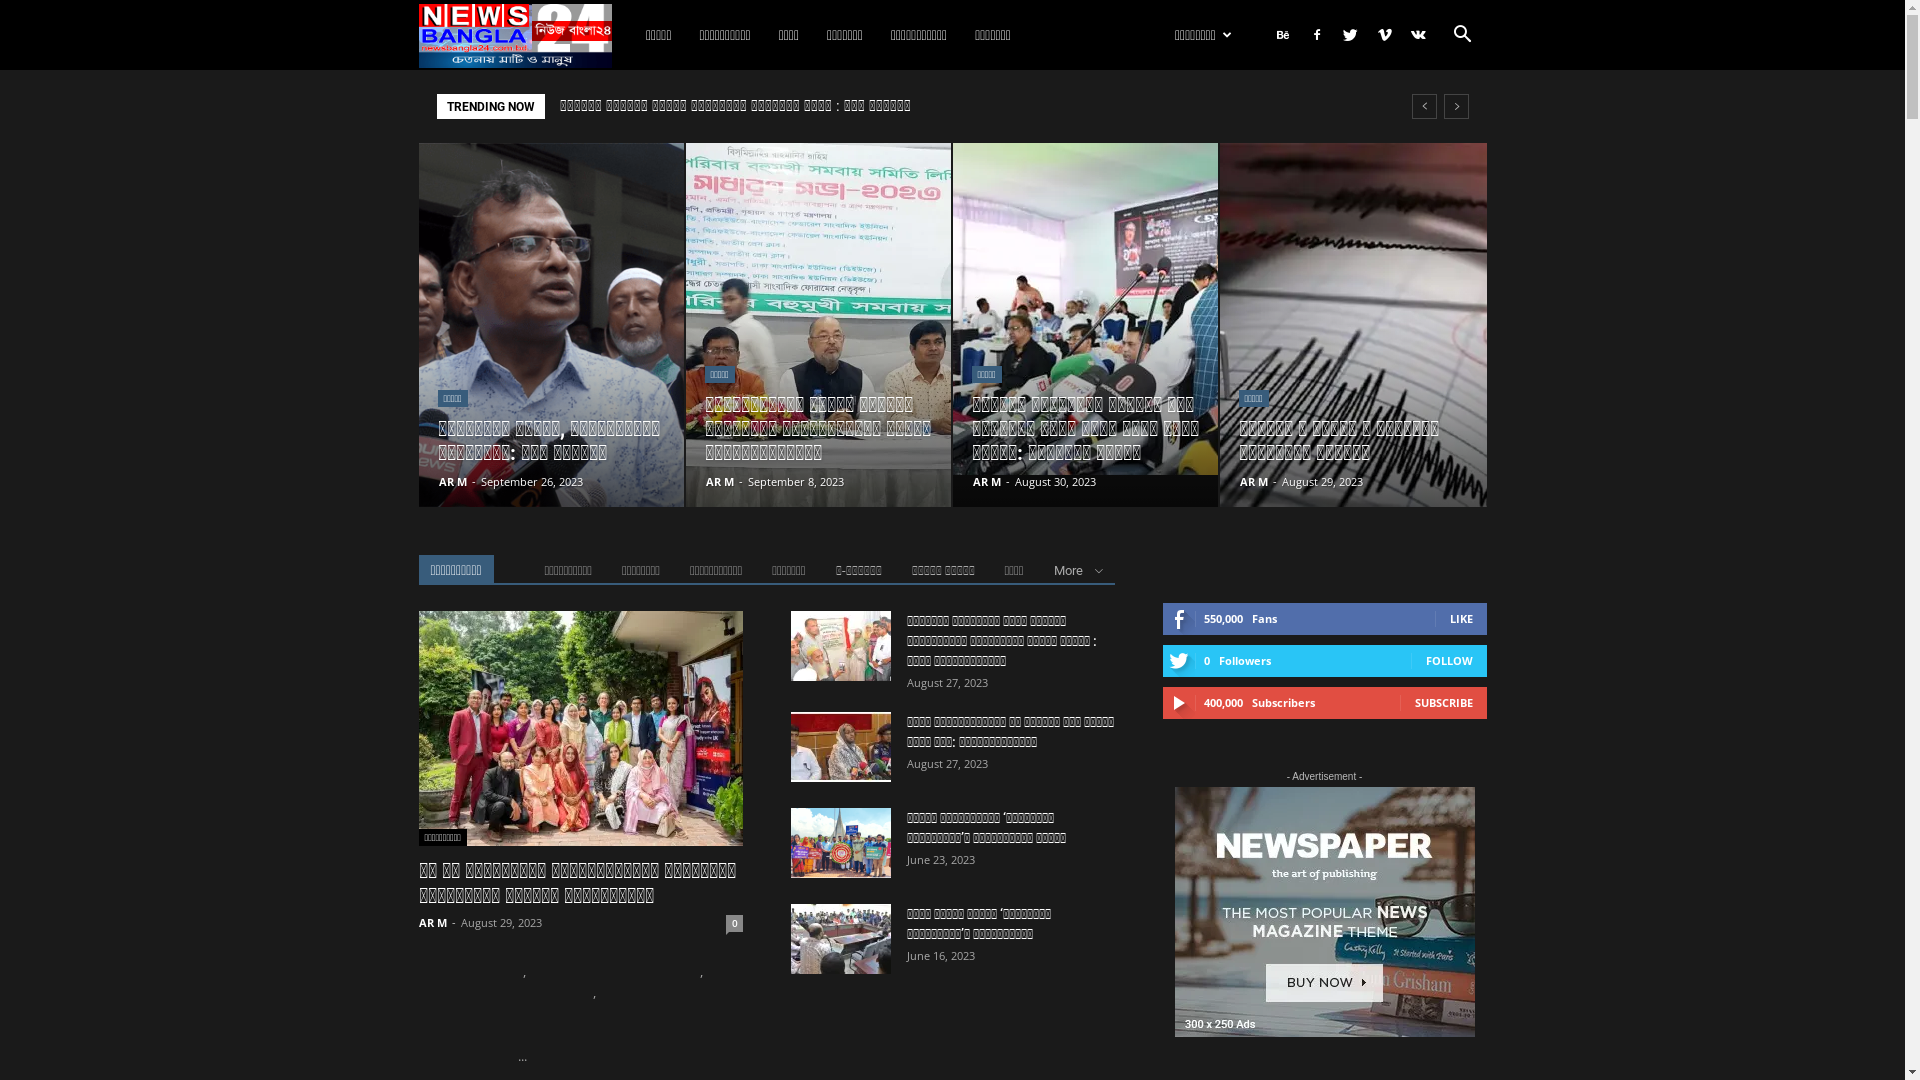 Image resolution: width=1920 pixels, height=1080 pixels. I want to click on VKontakte, so click(1419, 35).